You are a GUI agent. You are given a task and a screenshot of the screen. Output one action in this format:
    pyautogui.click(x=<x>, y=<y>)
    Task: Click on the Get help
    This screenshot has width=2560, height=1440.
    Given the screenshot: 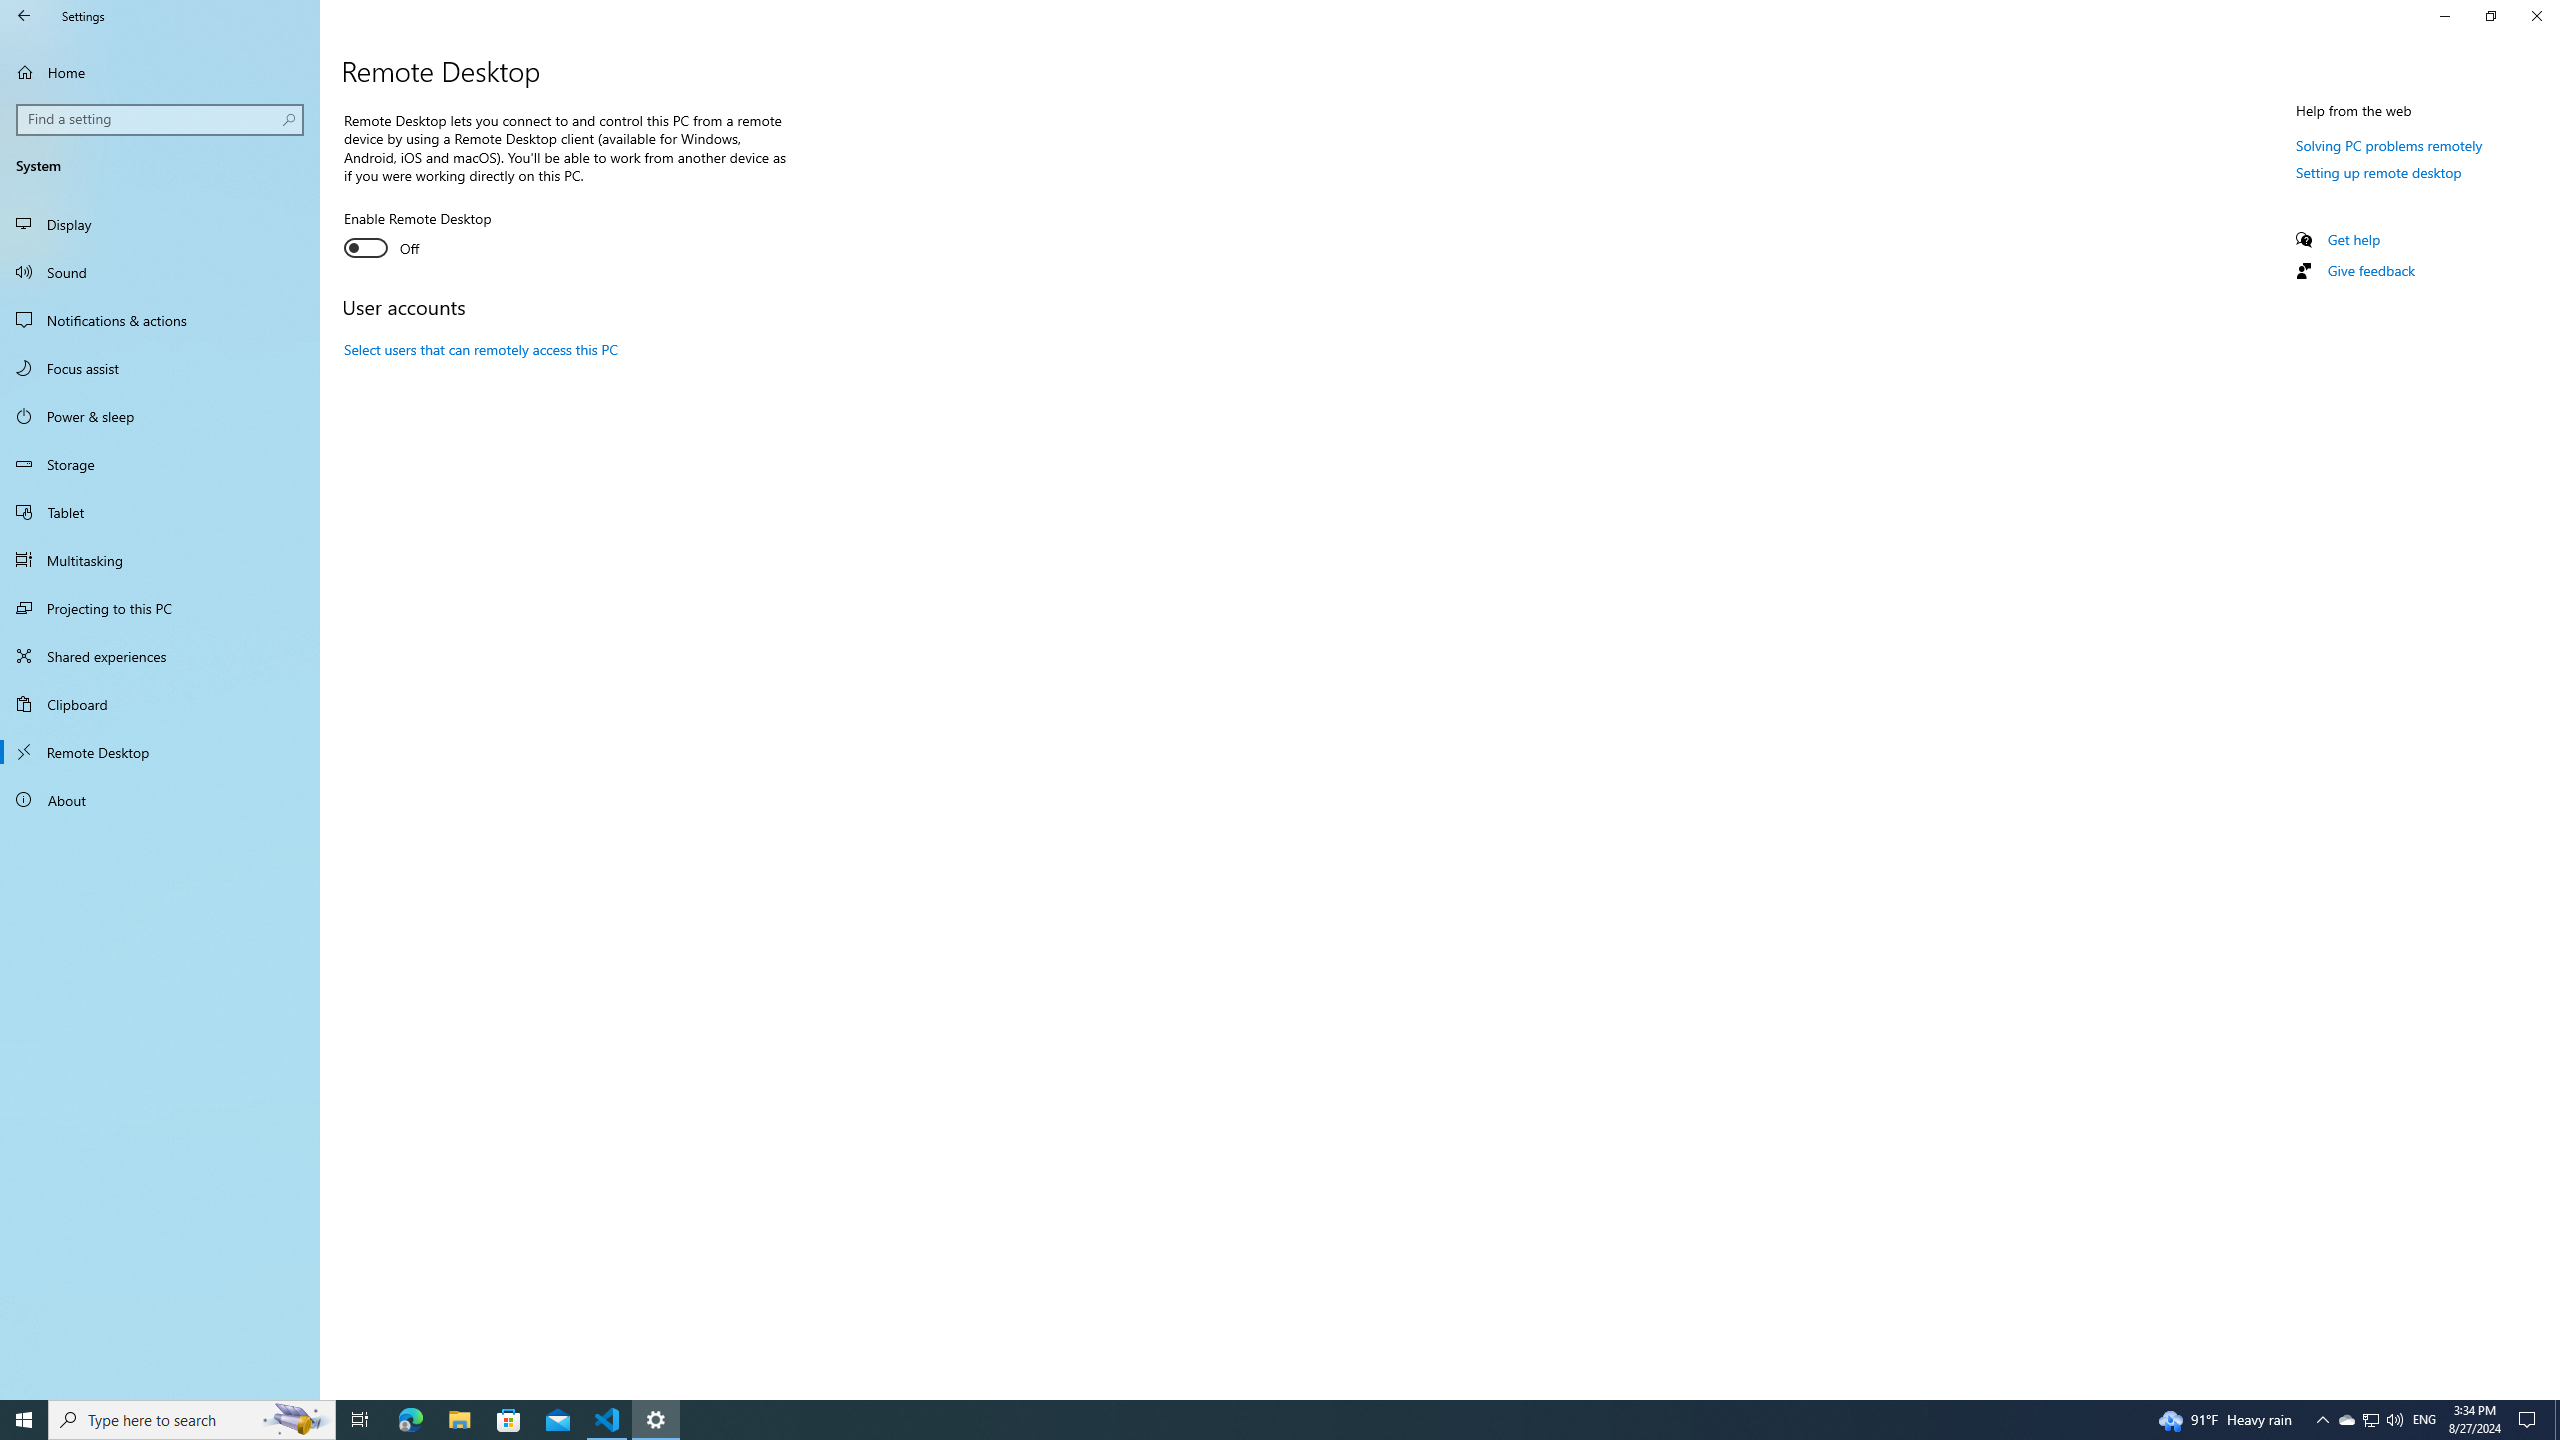 What is the action you would take?
    pyautogui.click(x=2370, y=1420)
    